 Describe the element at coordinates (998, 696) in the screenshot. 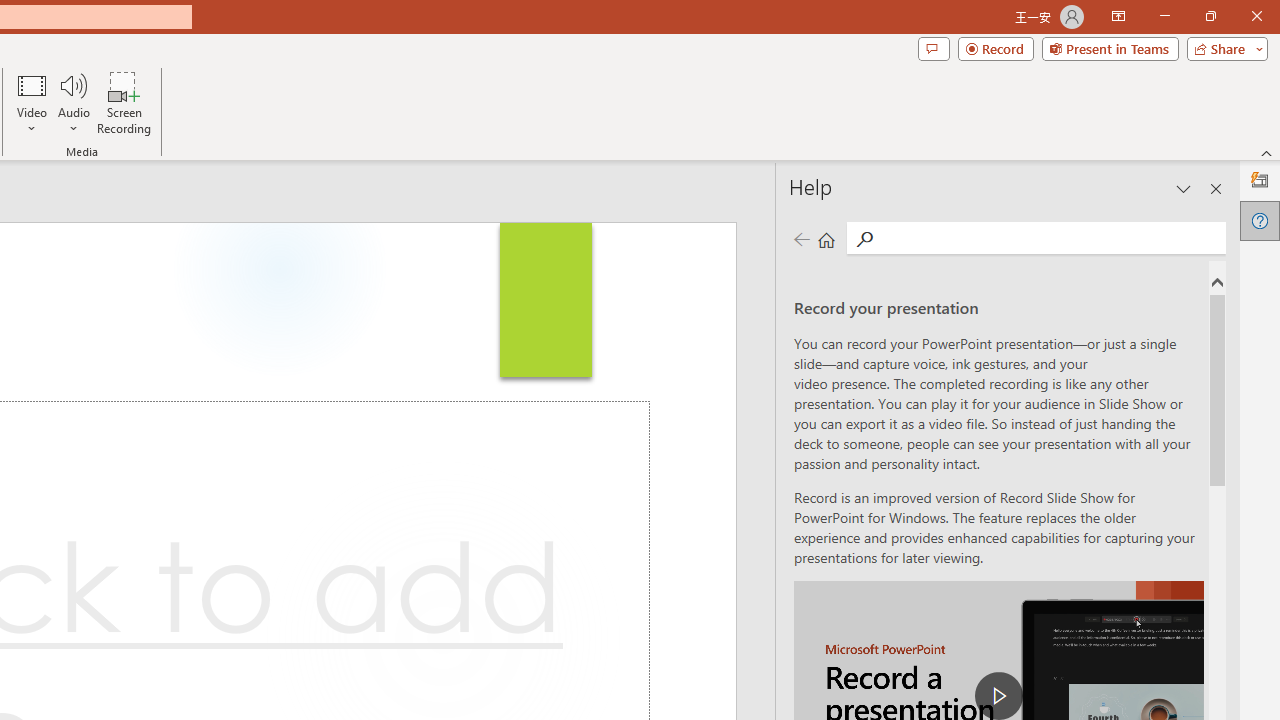

I see `play Record a Presentation` at that location.